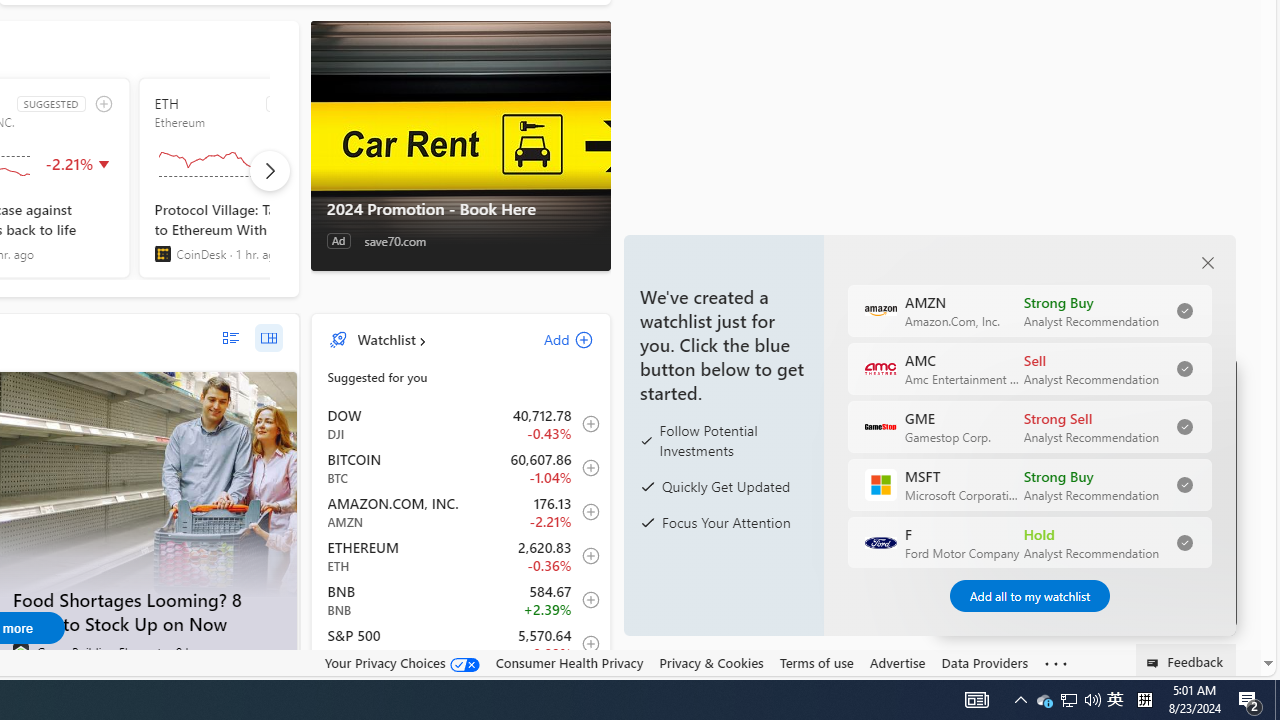  Describe the element at coordinates (162, 254) in the screenshot. I see `CoinDesk` at that location.